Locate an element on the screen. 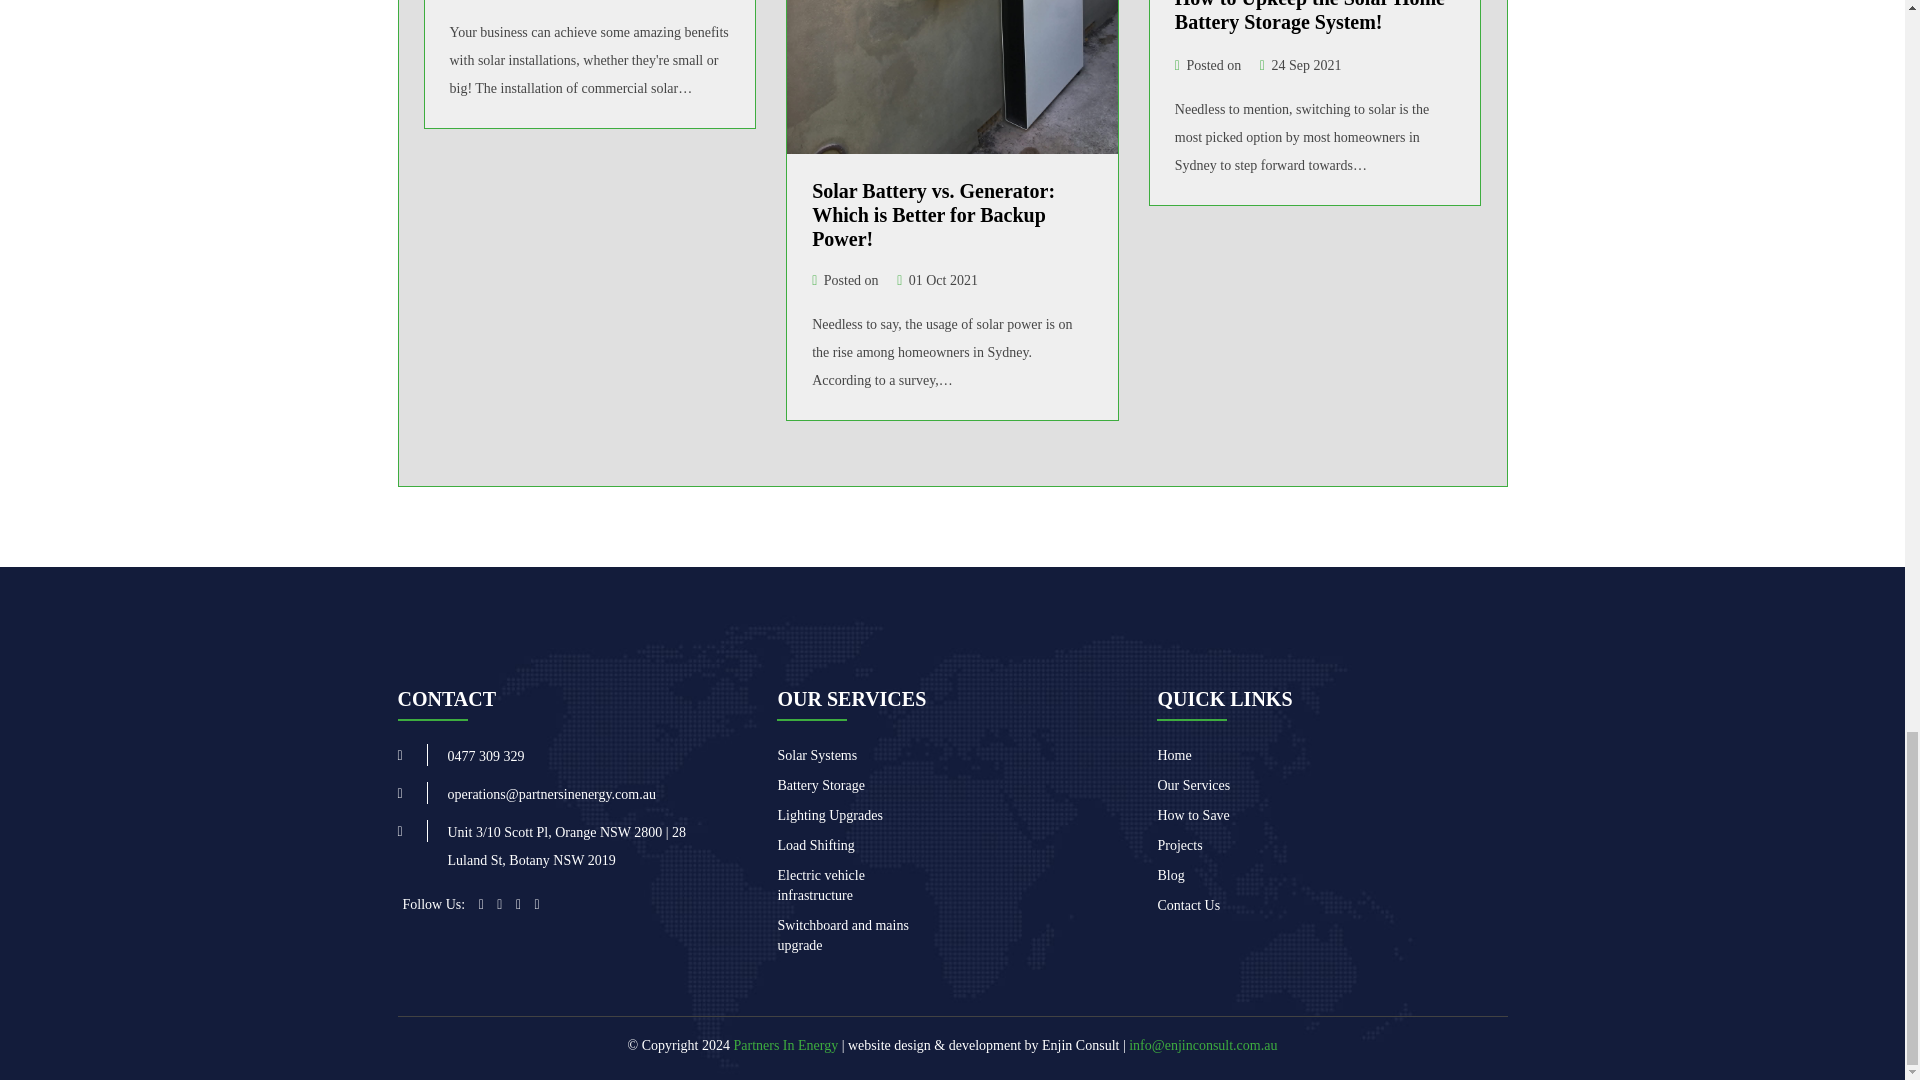 Image resolution: width=1920 pixels, height=1080 pixels. Lighting Upgrades is located at coordinates (829, 814).